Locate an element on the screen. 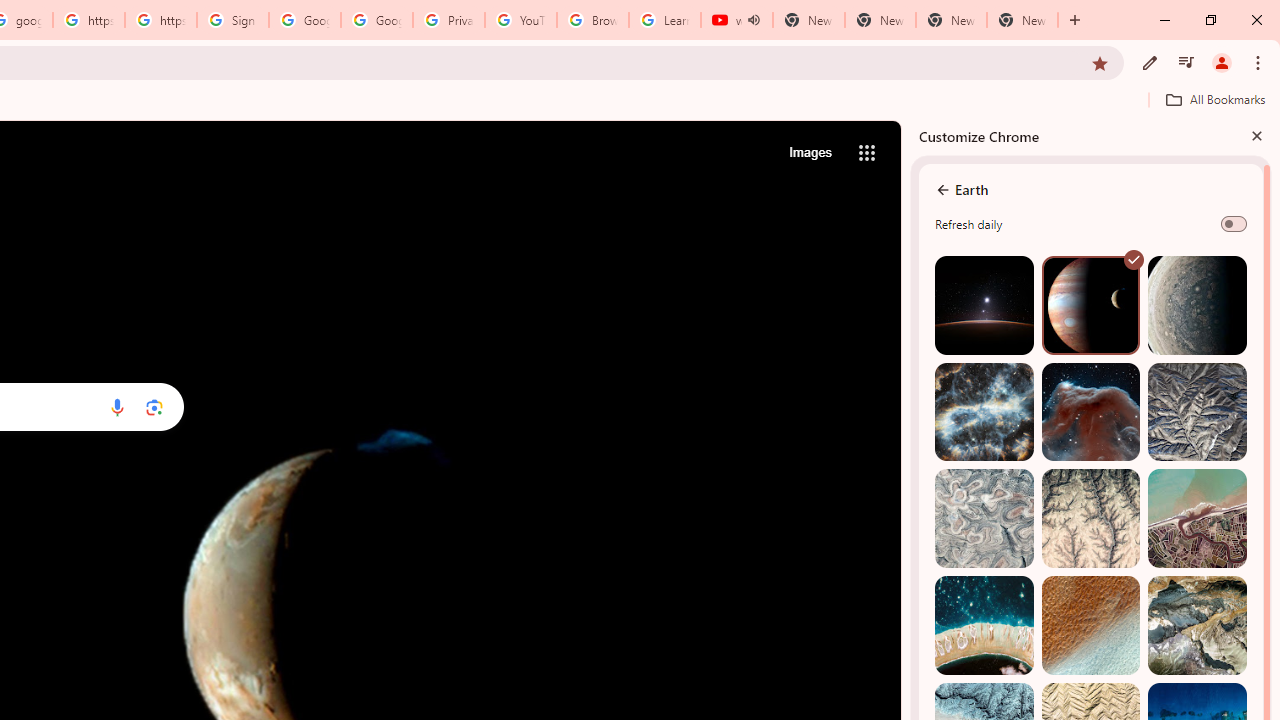 This screenshot has height=720, width=1280. YouTube is located at coordinates (520, 20).